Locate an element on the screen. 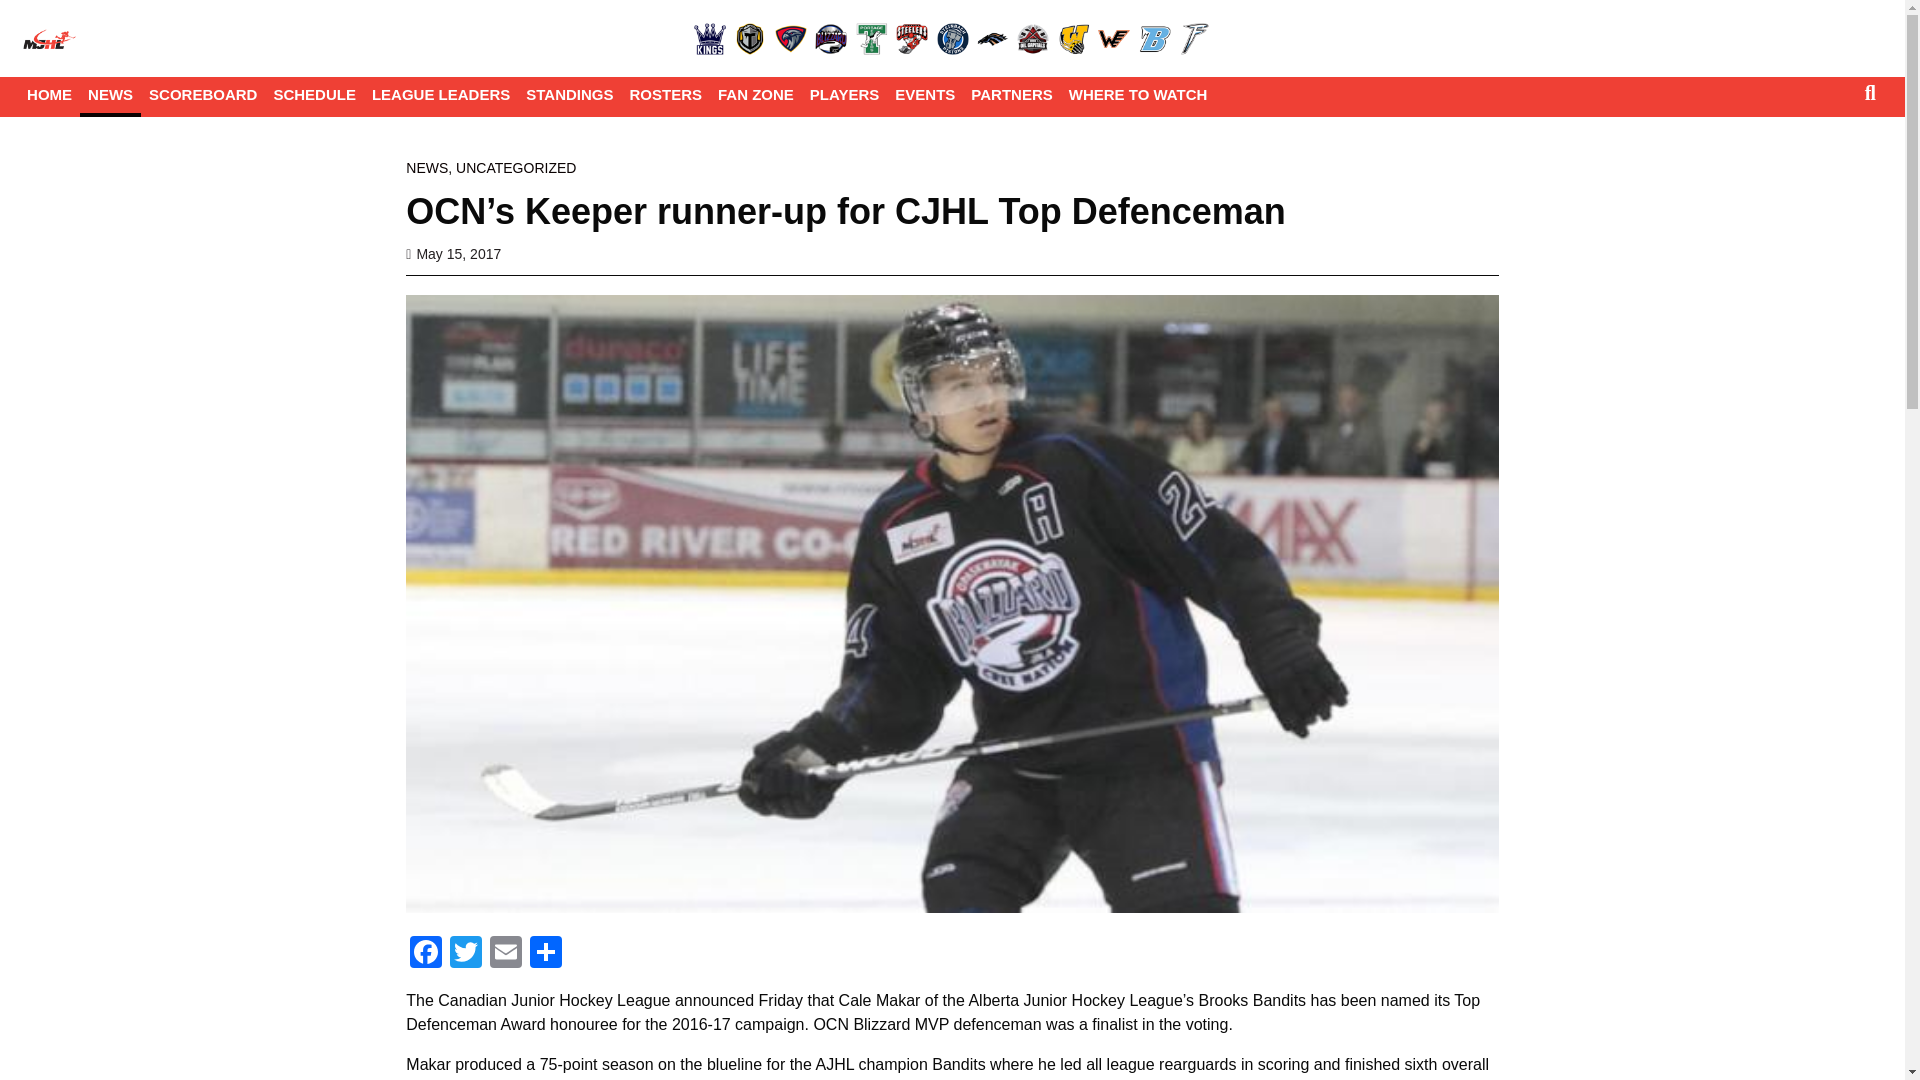 The width and height of the screenshot is (1920, 1080). Winnipeg Freeze is located at coordinates (1194, 38).